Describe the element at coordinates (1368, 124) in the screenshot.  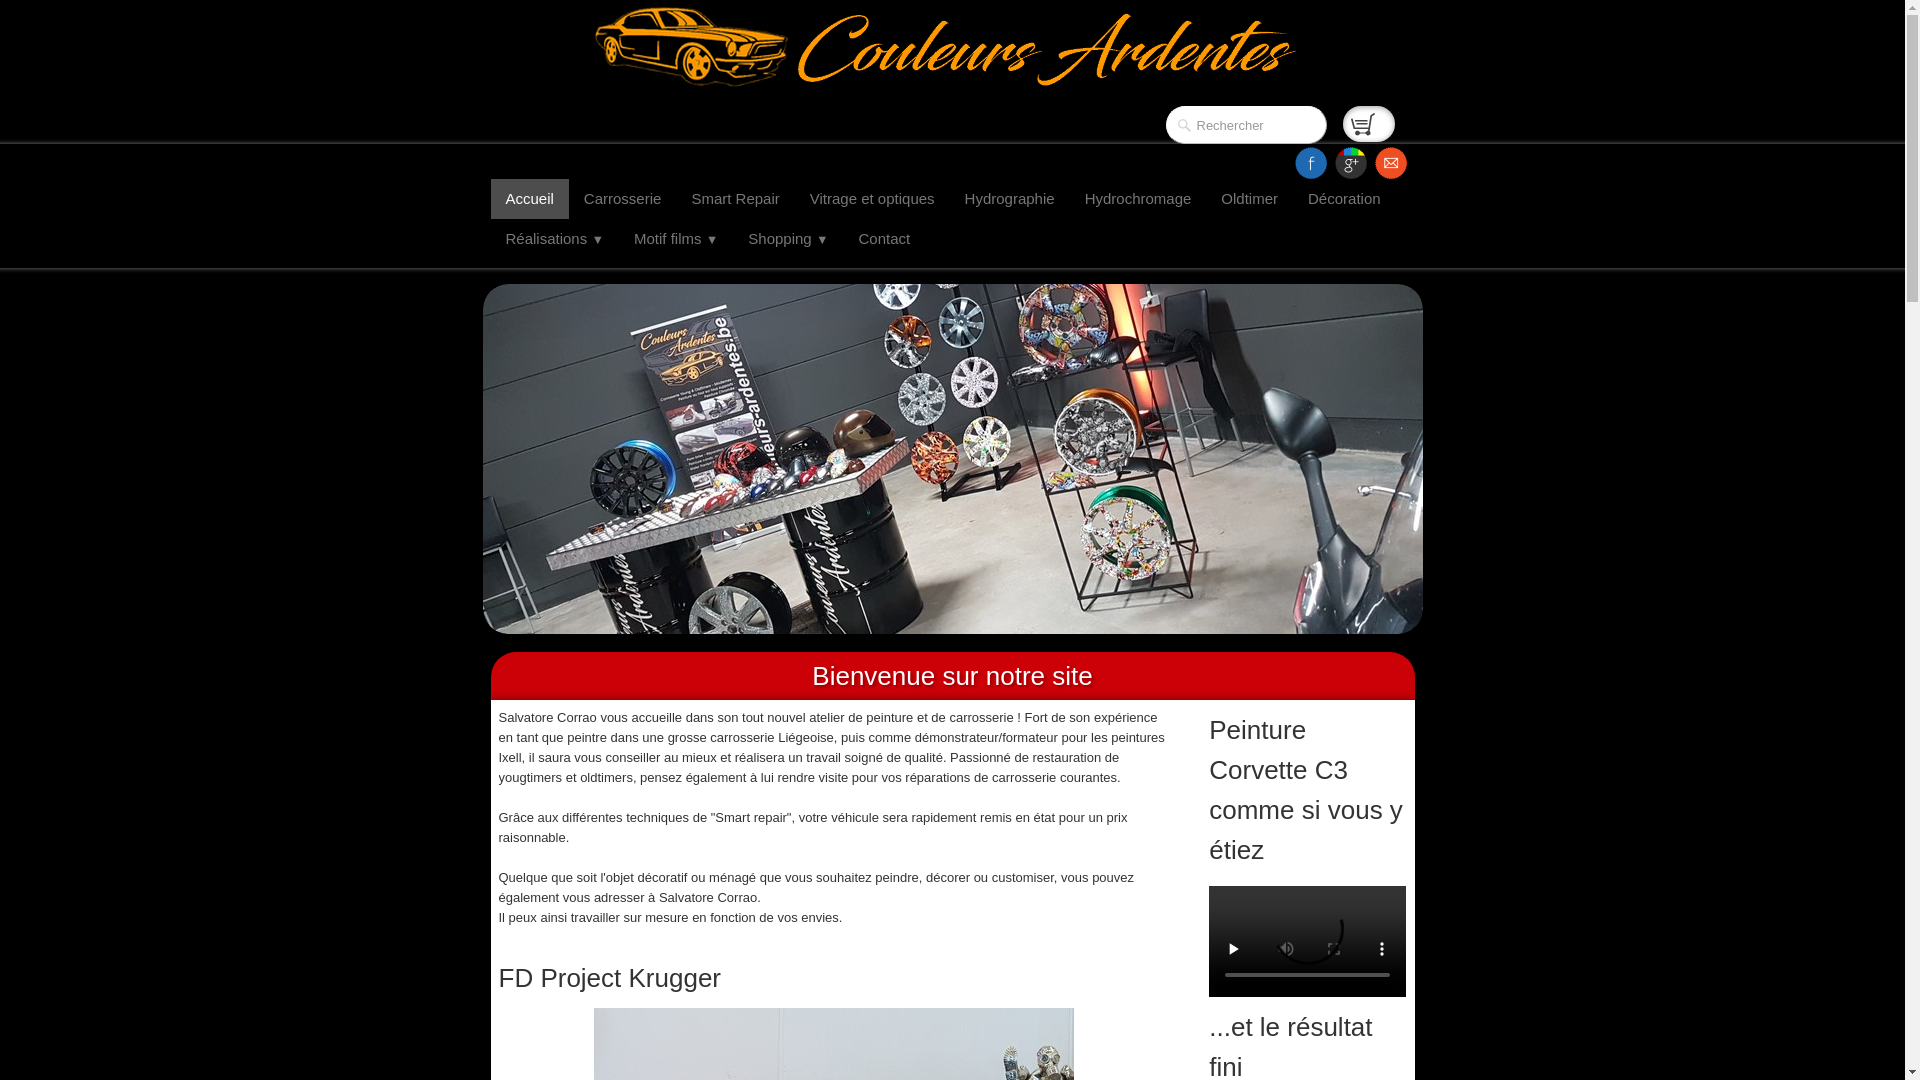
I see `Panier` at that location.